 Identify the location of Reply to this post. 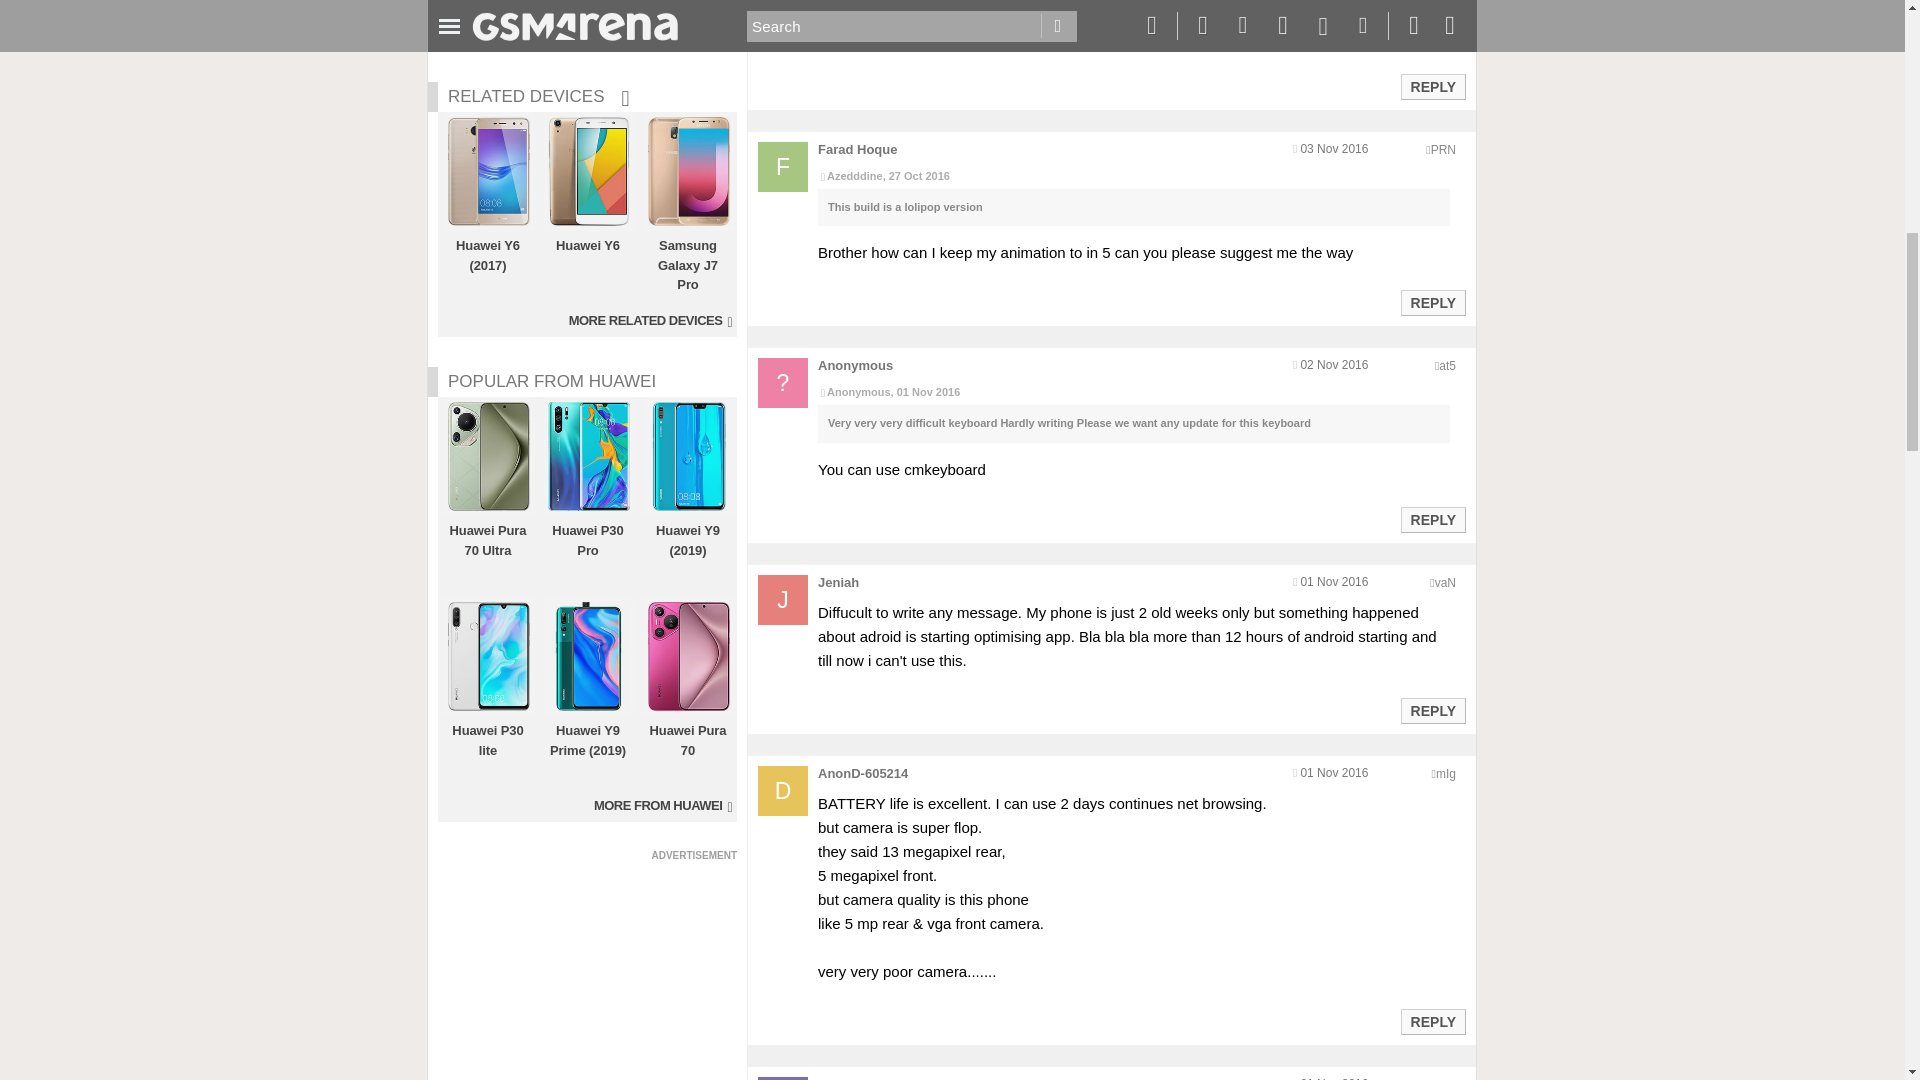
(1432, 302).